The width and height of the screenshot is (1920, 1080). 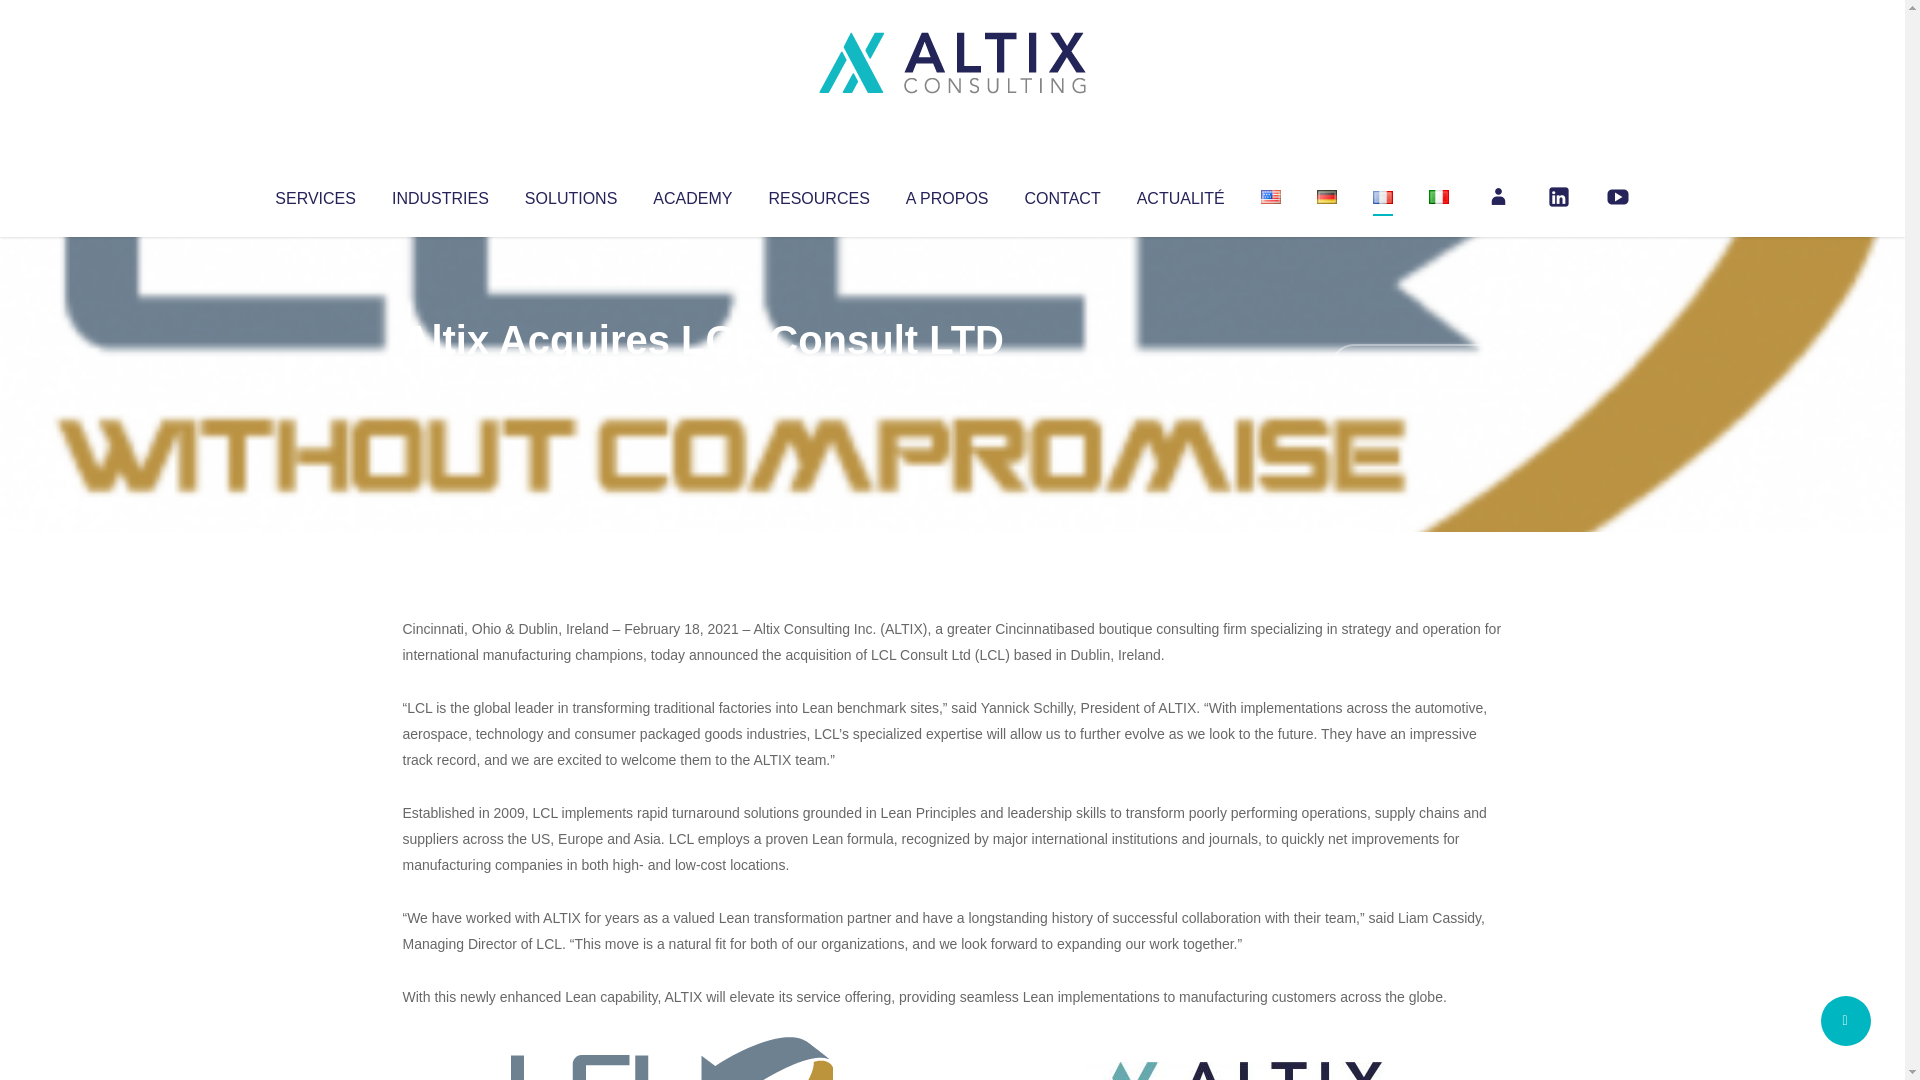 I want to click on A PROPOS, so click(x=947, y=194).